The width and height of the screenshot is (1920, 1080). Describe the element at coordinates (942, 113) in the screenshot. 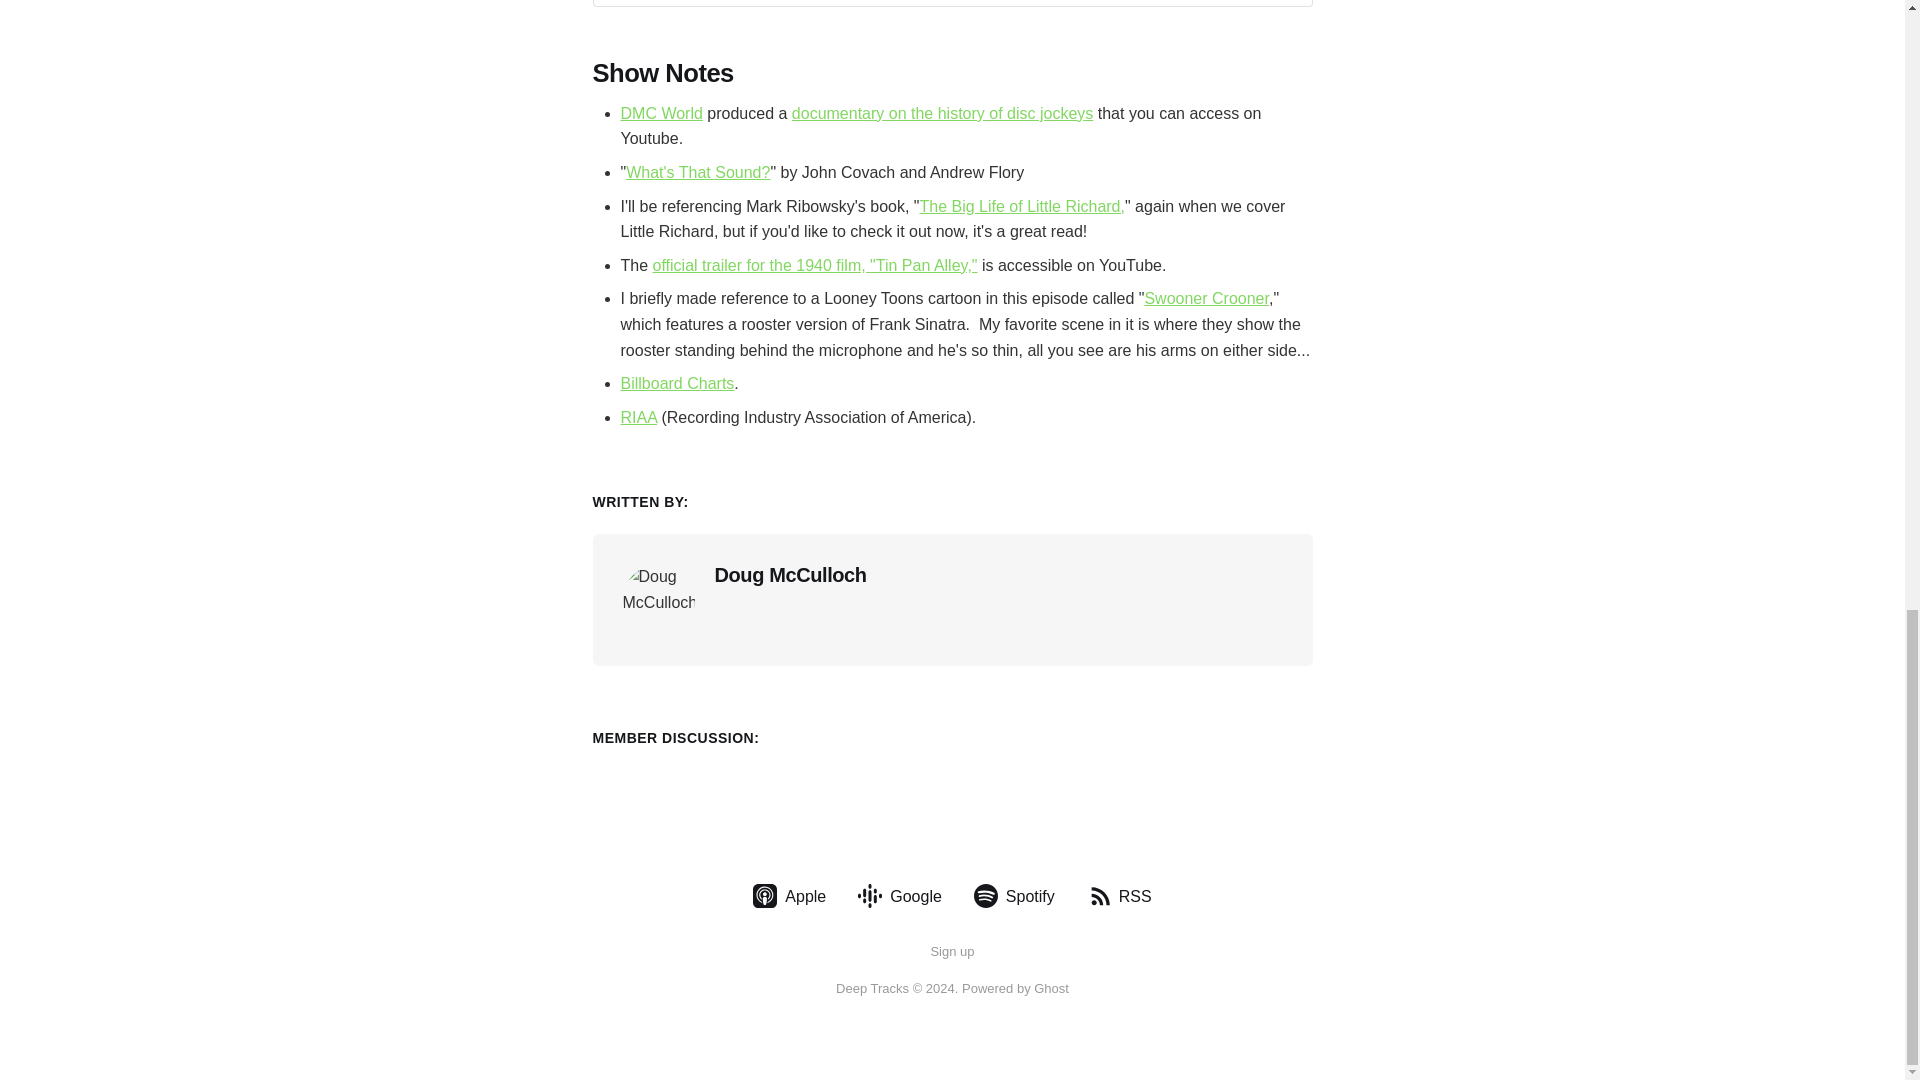

I see `documentary on the history of disc jockeys` at that location.